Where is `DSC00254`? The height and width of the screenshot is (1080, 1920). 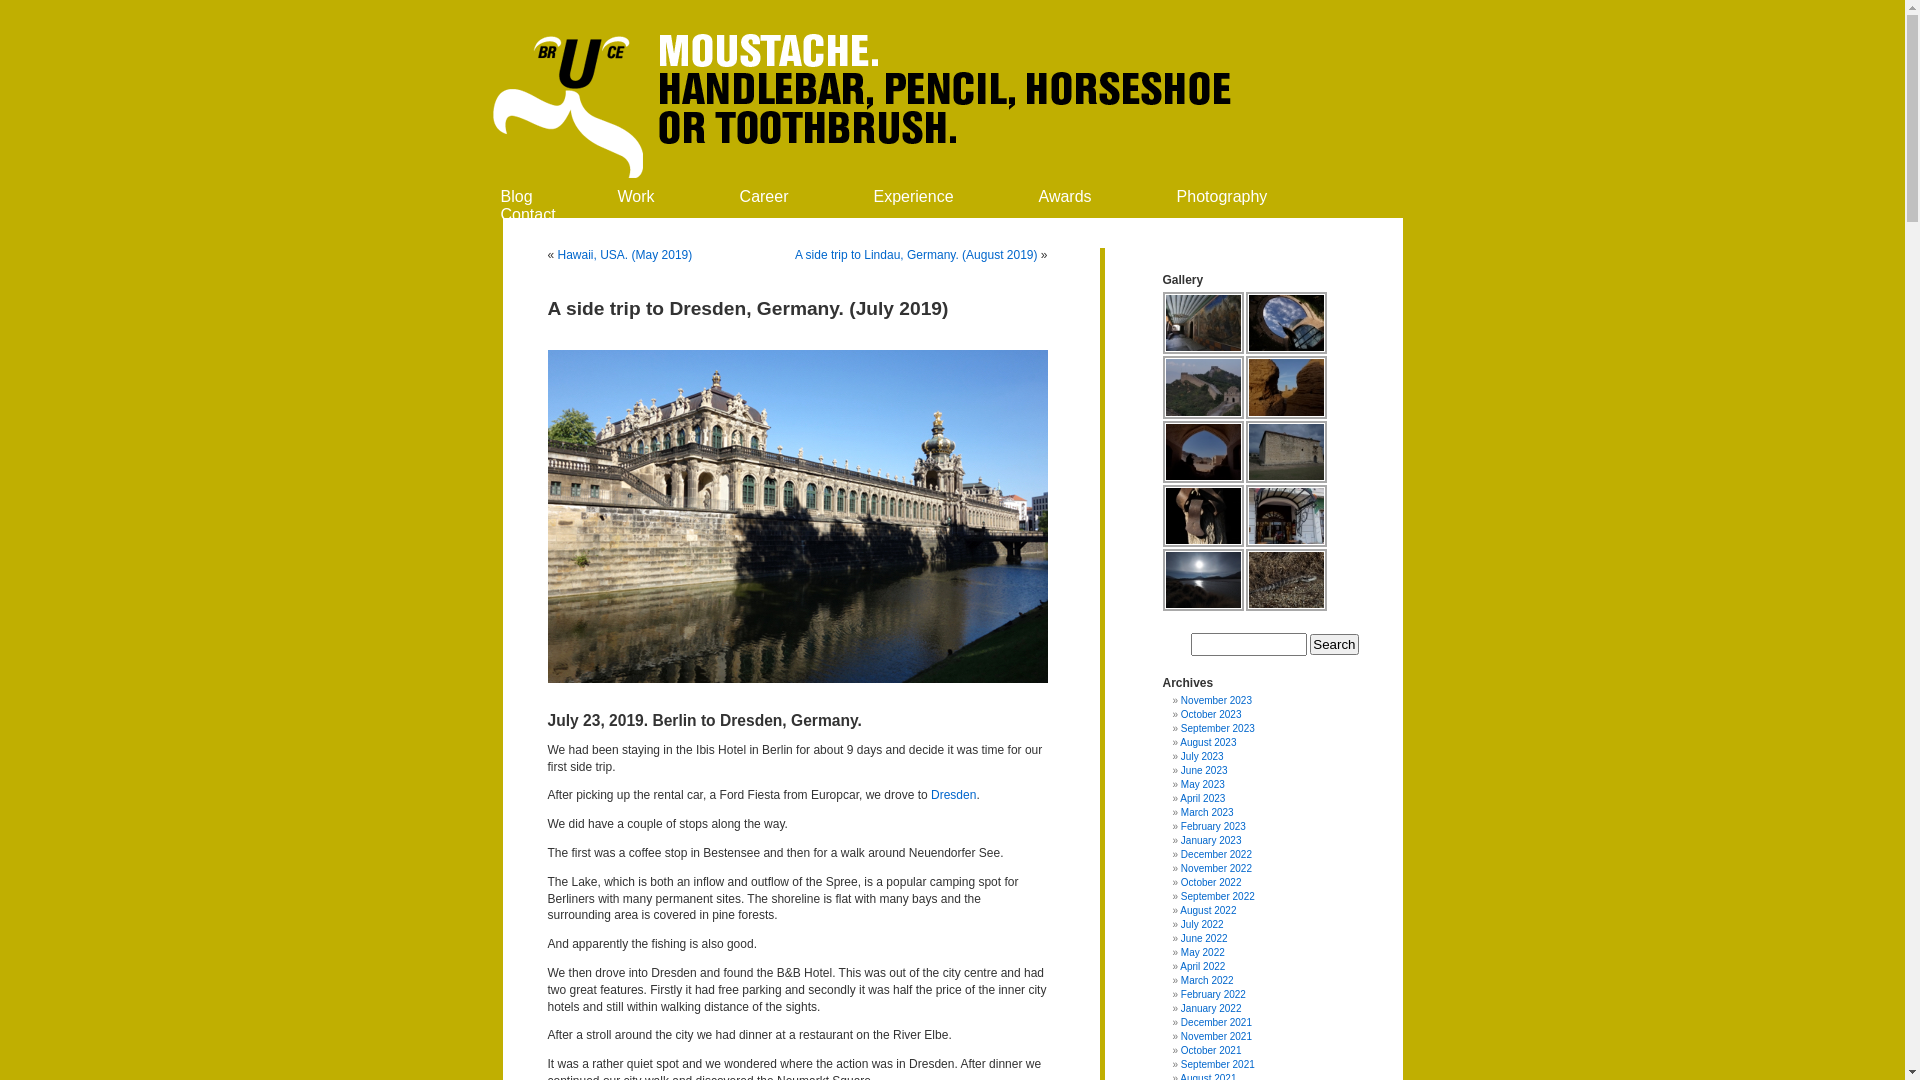
DSC00254 is located at coordinates (1202, 387).